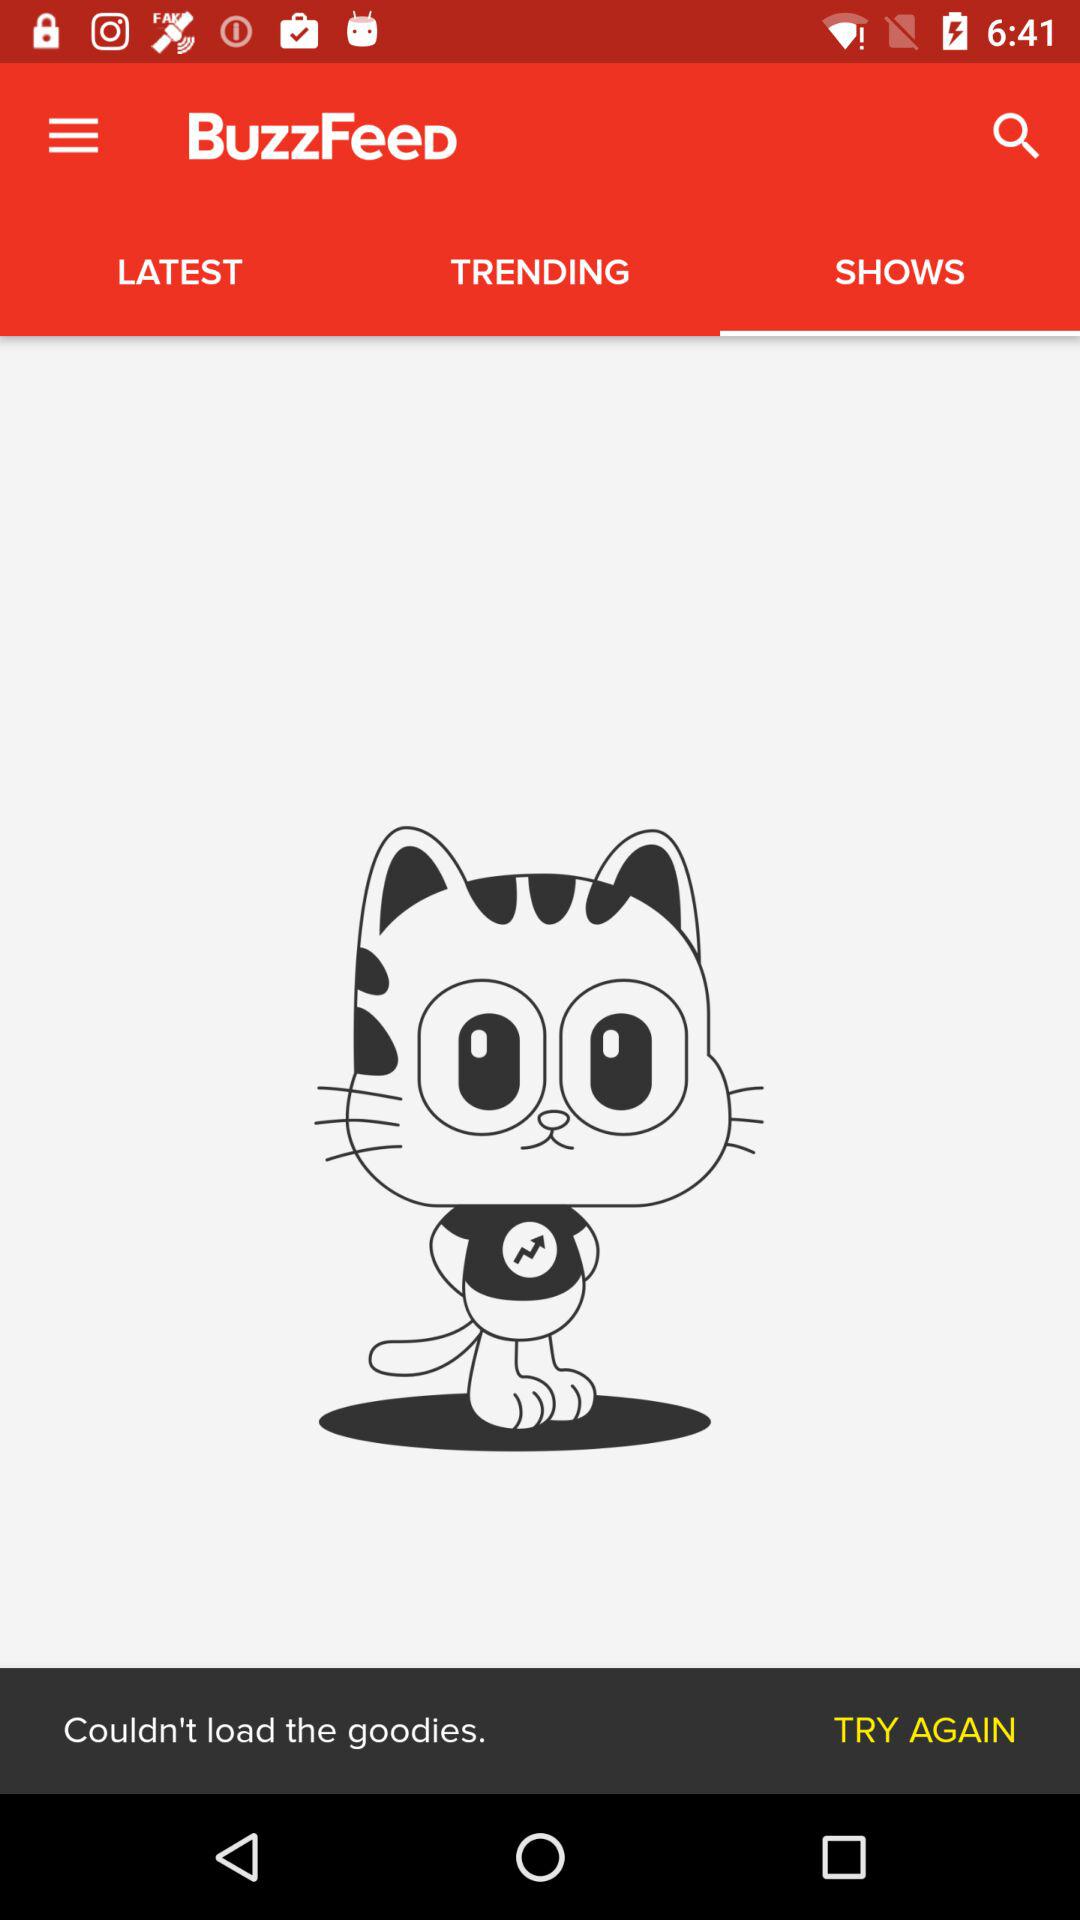 The width and height of the screenshot is (1080, 1920). I want to click on press the icon at the bottom right corner, so click(924, 1730).